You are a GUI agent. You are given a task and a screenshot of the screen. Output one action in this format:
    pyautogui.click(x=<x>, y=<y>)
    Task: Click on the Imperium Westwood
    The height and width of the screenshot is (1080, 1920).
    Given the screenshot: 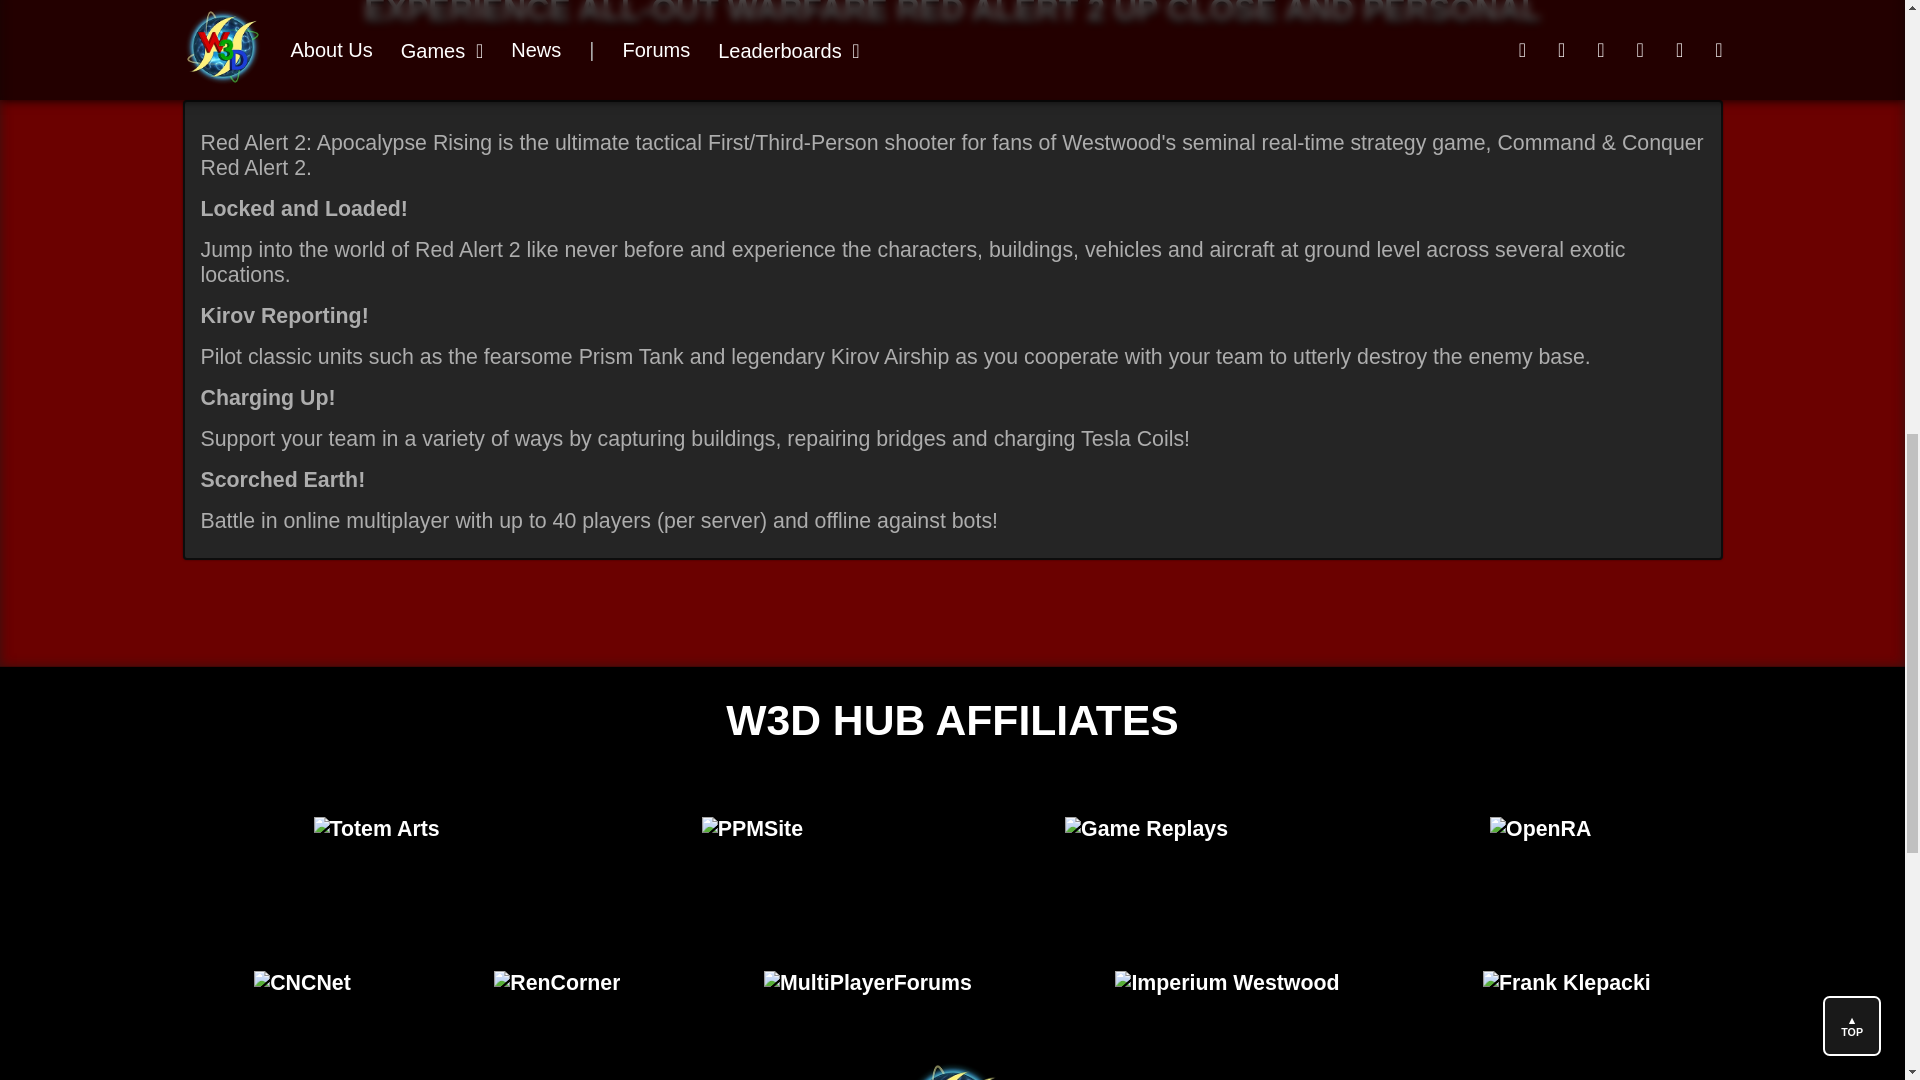 What is the action you would take?
    pyautogui.click(x=1228, y=982)
    